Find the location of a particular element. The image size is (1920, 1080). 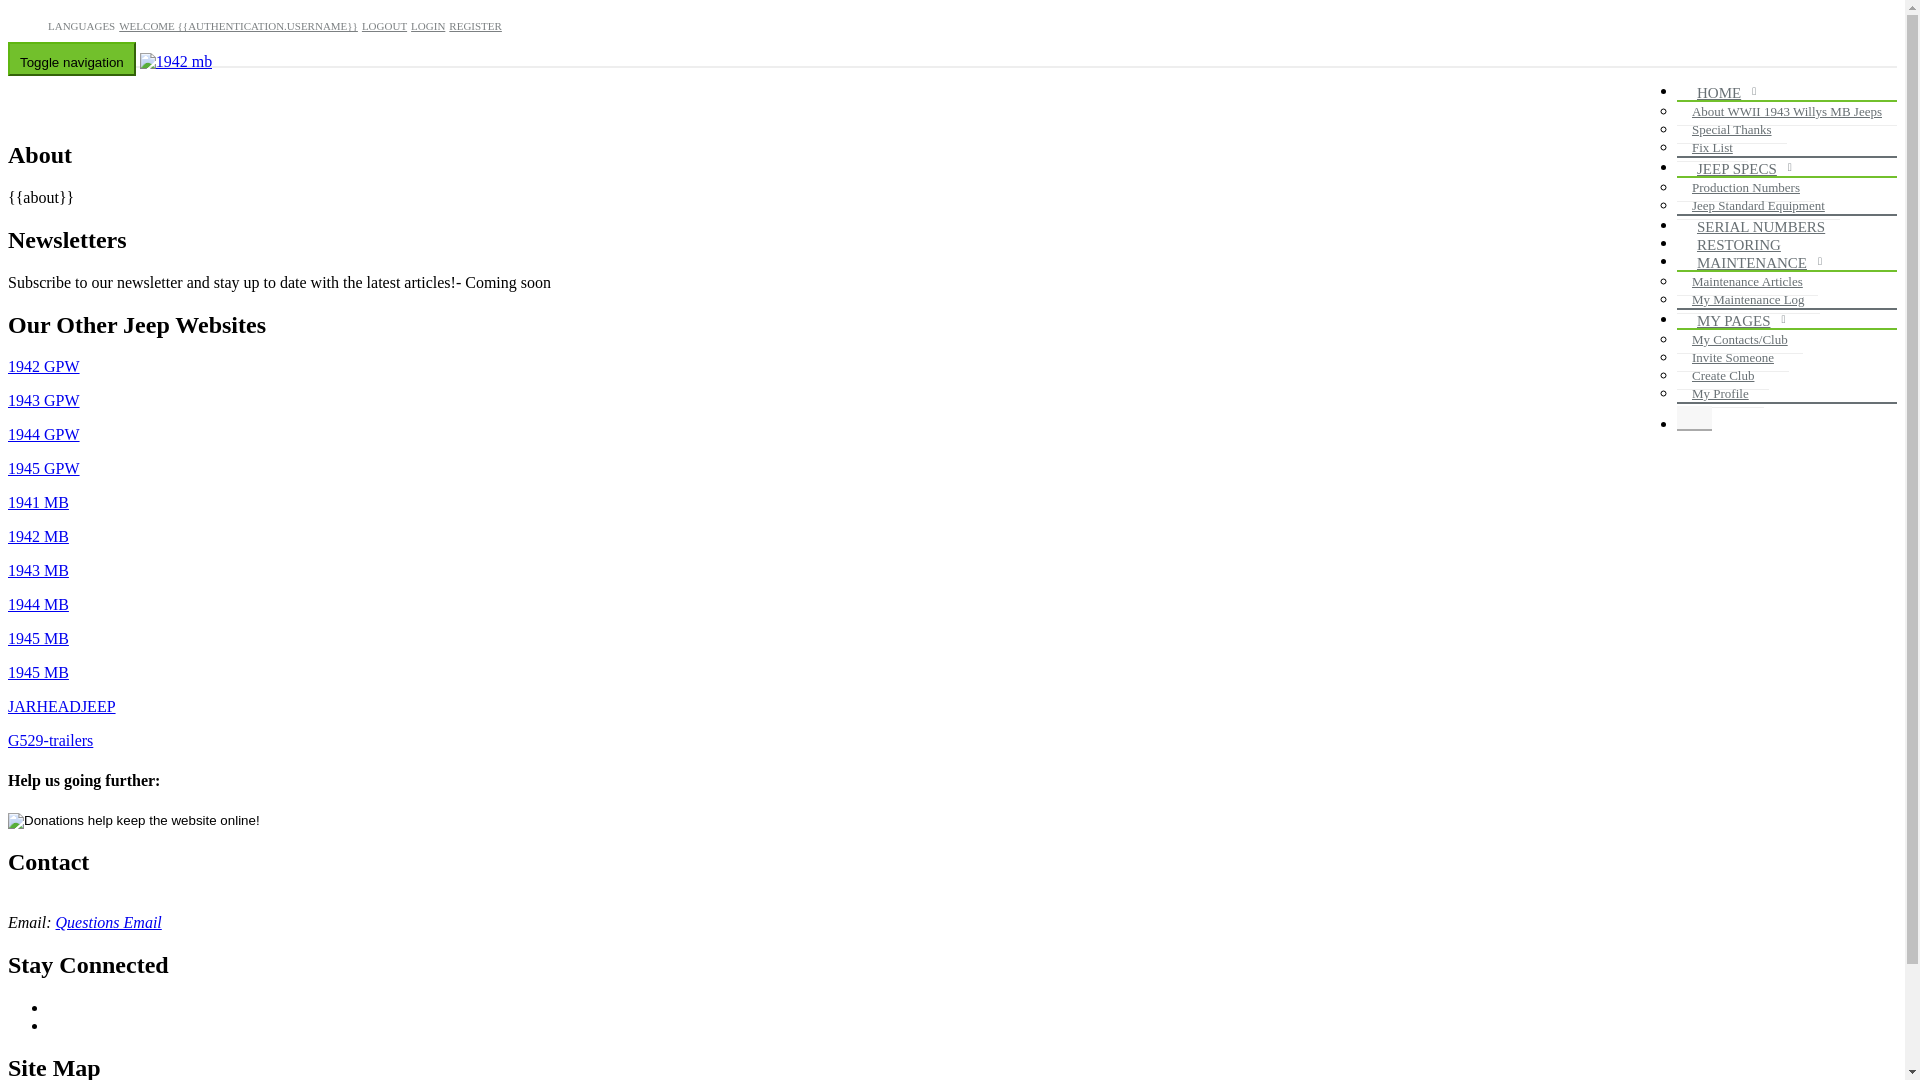

Jeep Standard Equipment is located at coordinates (1758, 206).